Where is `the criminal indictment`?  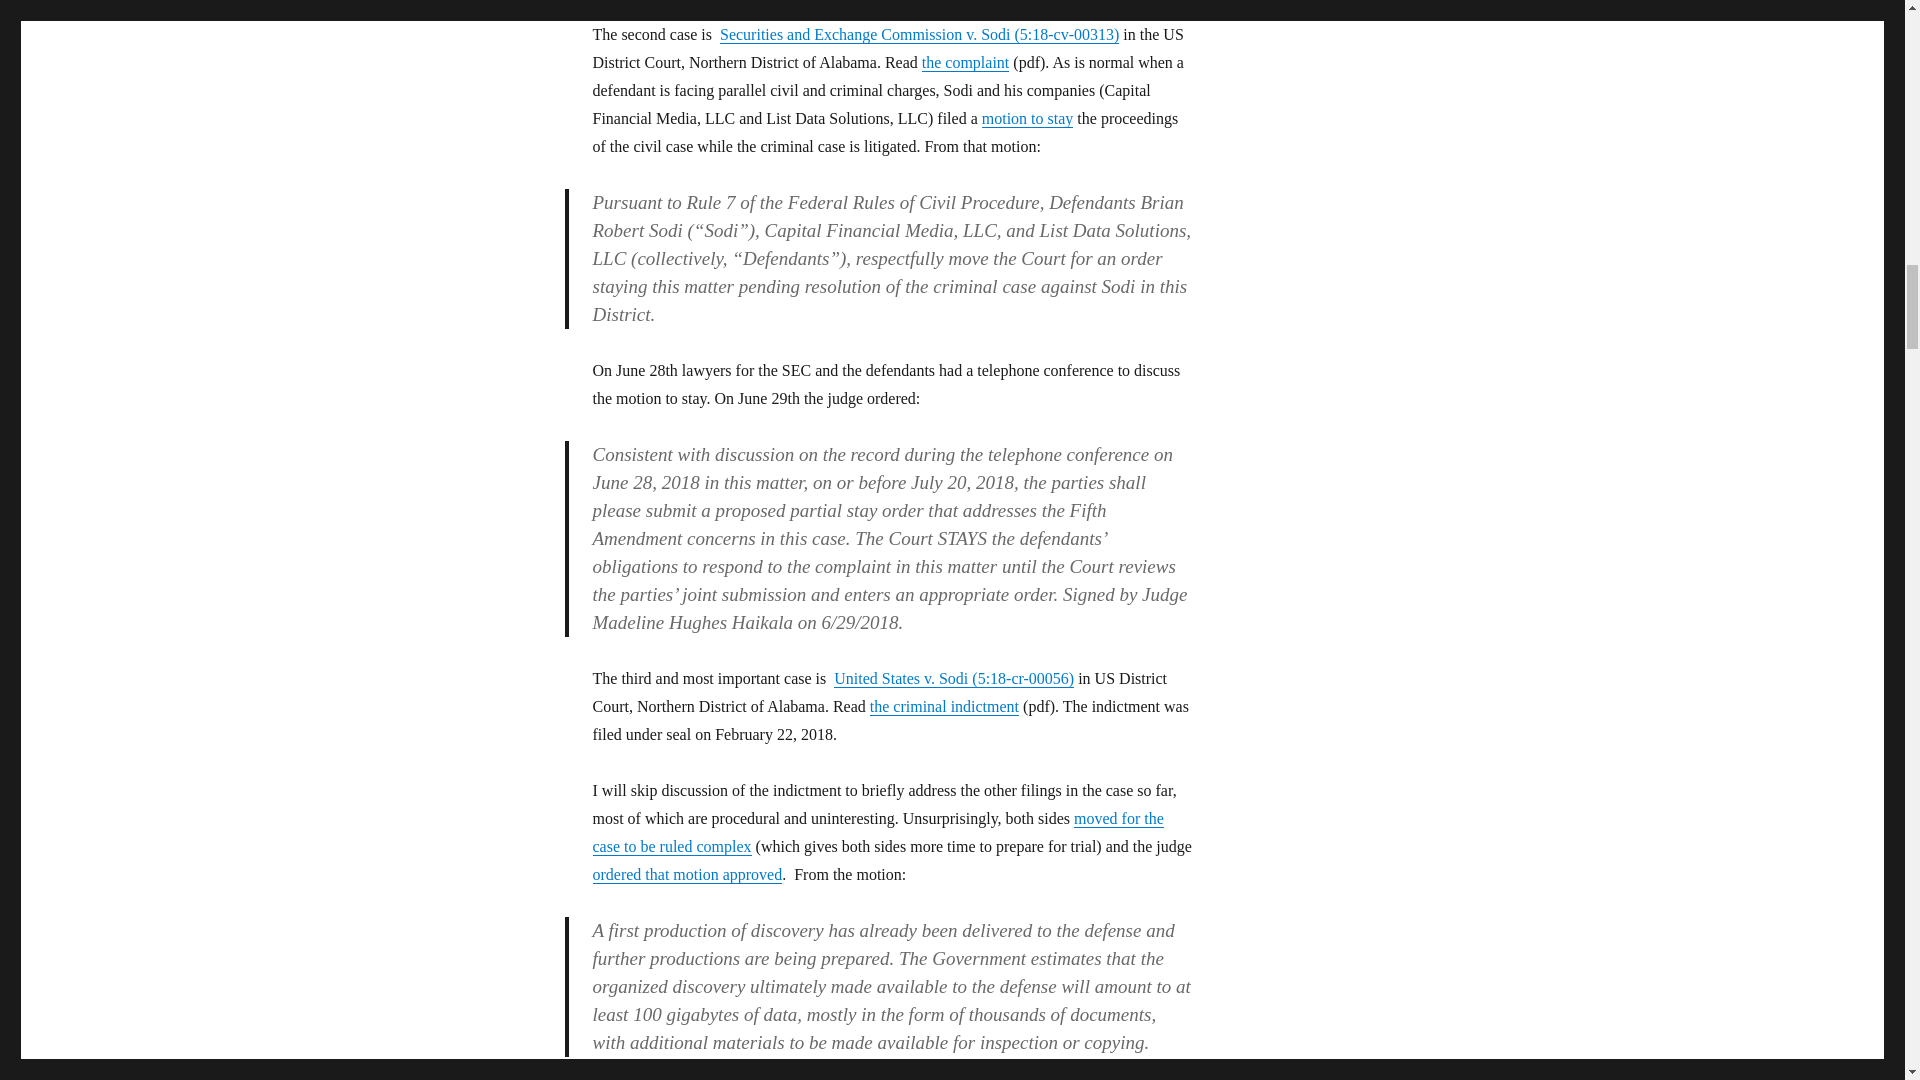
the criminal indictment is located at coordinates (944, 706).